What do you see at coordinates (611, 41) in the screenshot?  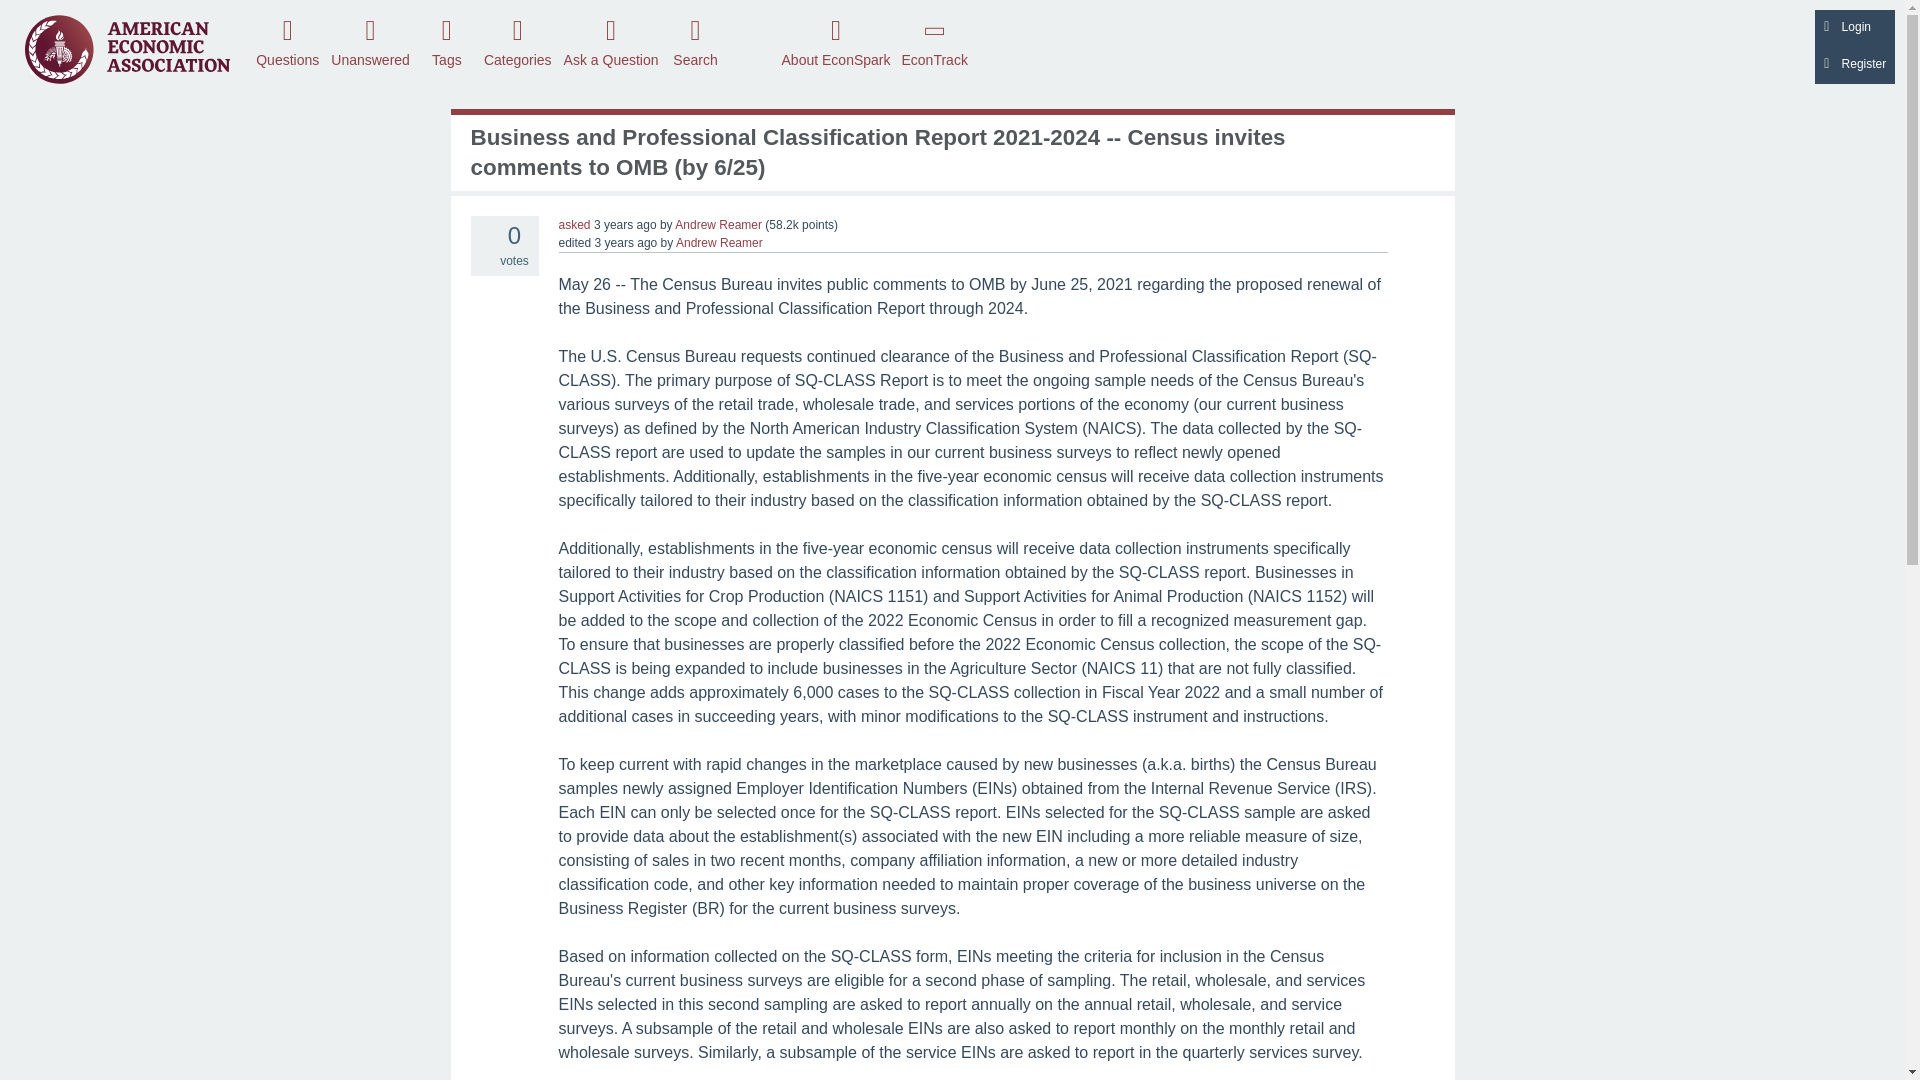 I see `Ask a Question` at bounding box center [611, 41].